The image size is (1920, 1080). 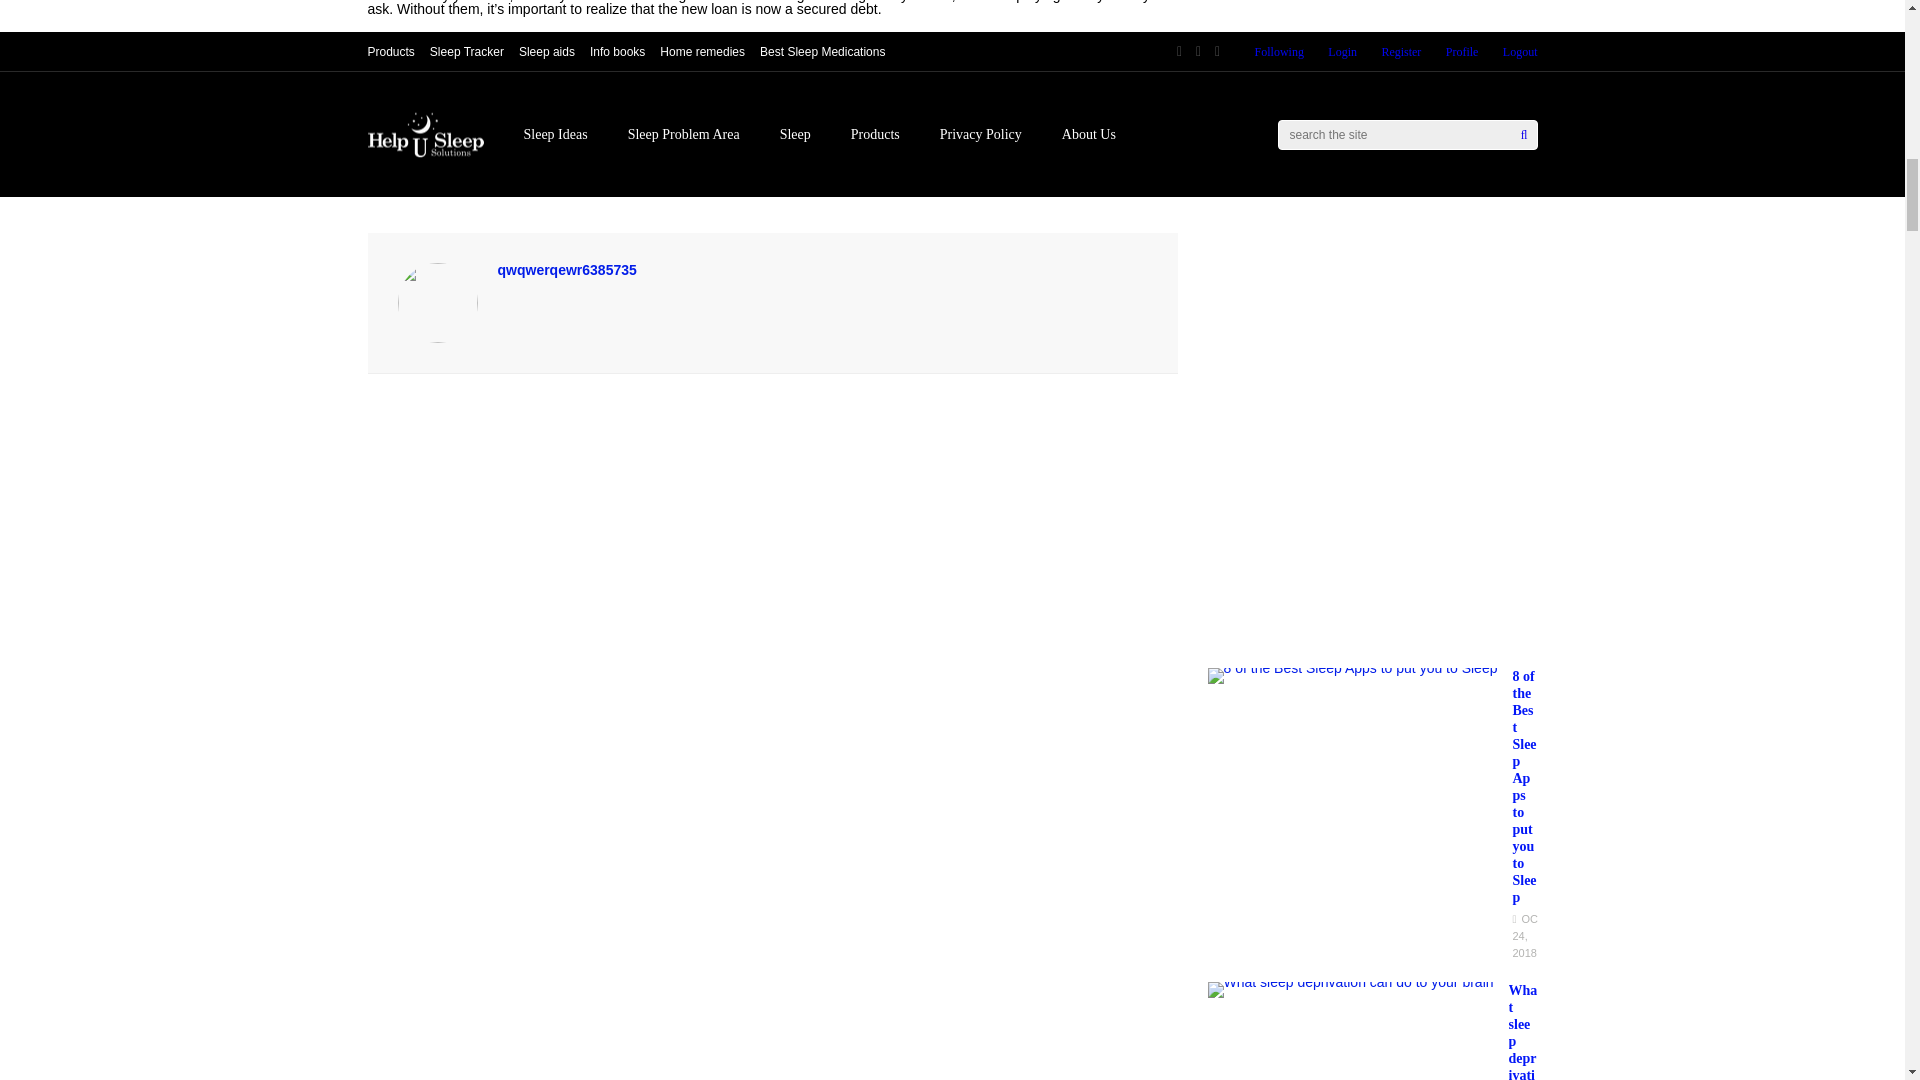 I want to click on Click to share on Telegram, so click(x=637, y=131).